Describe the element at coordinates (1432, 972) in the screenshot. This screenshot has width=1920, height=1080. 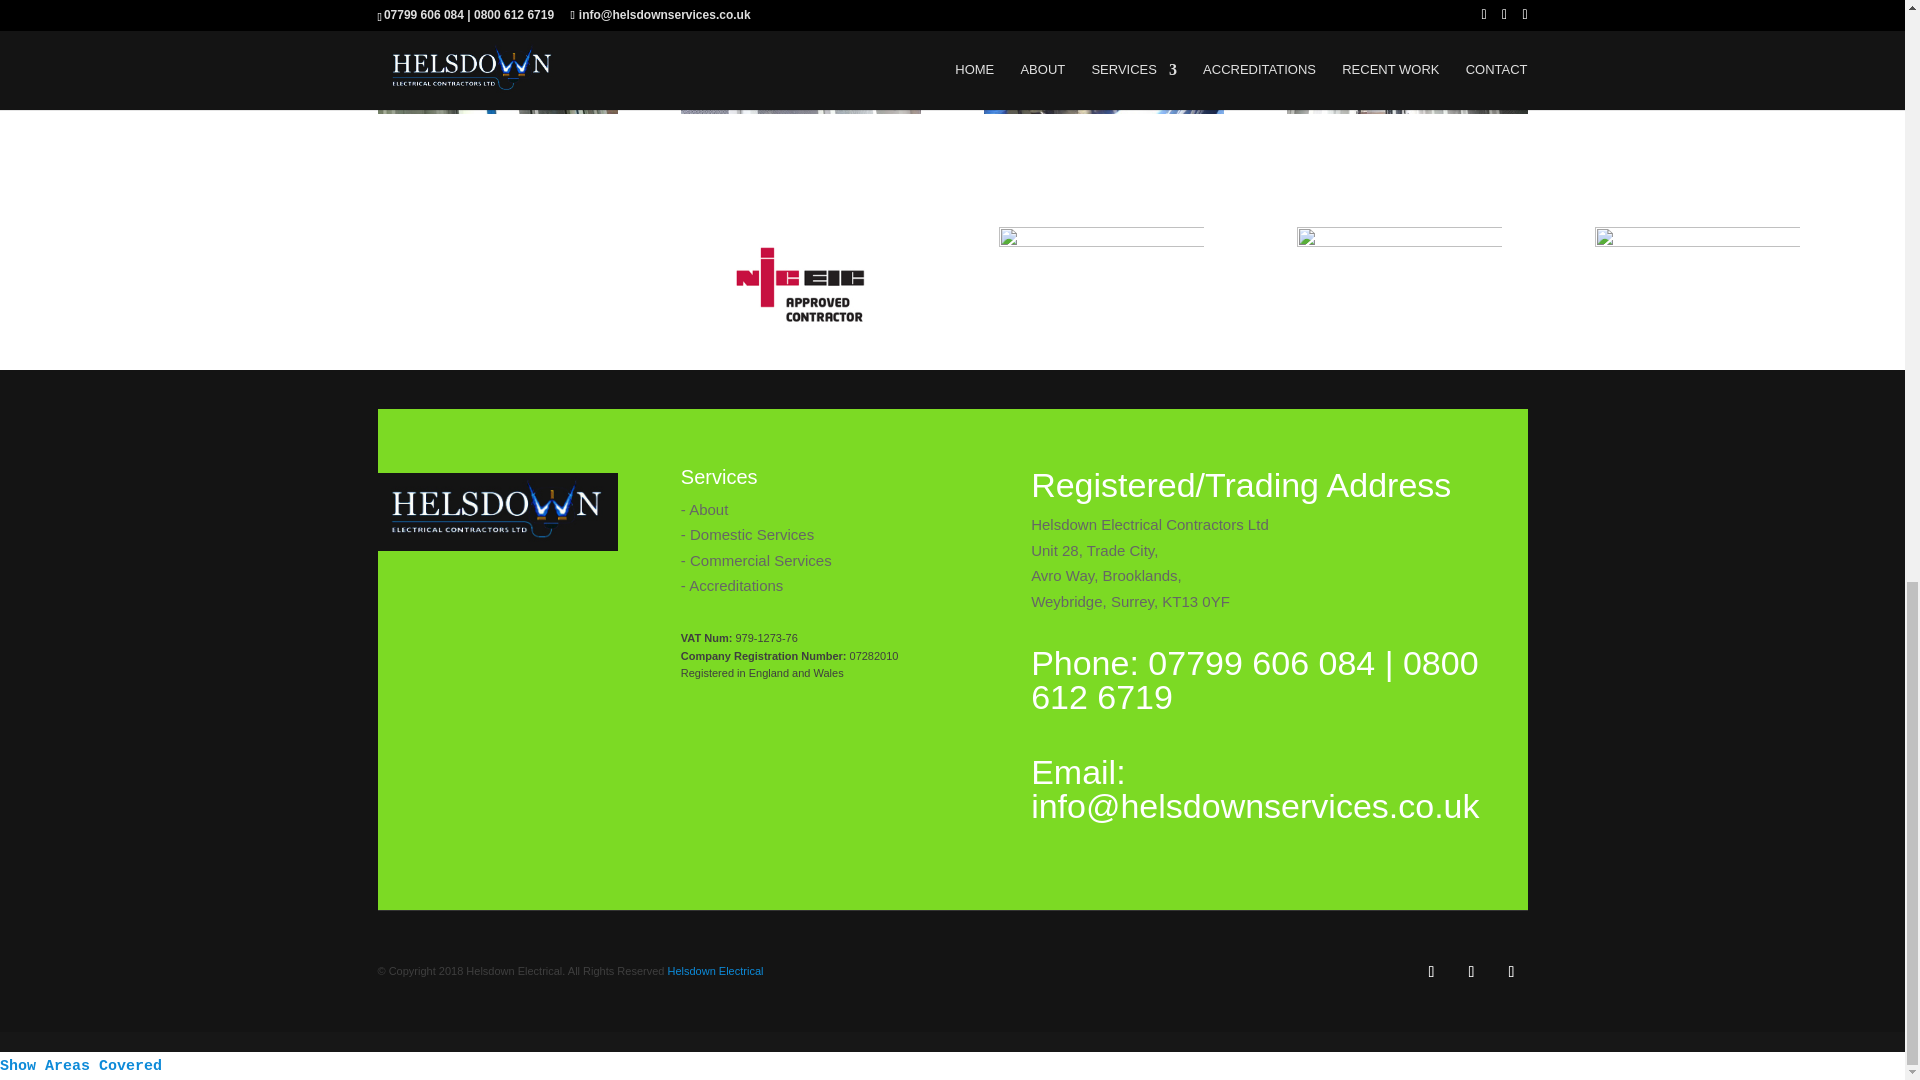
I see `Follow on Facebook` at that location.